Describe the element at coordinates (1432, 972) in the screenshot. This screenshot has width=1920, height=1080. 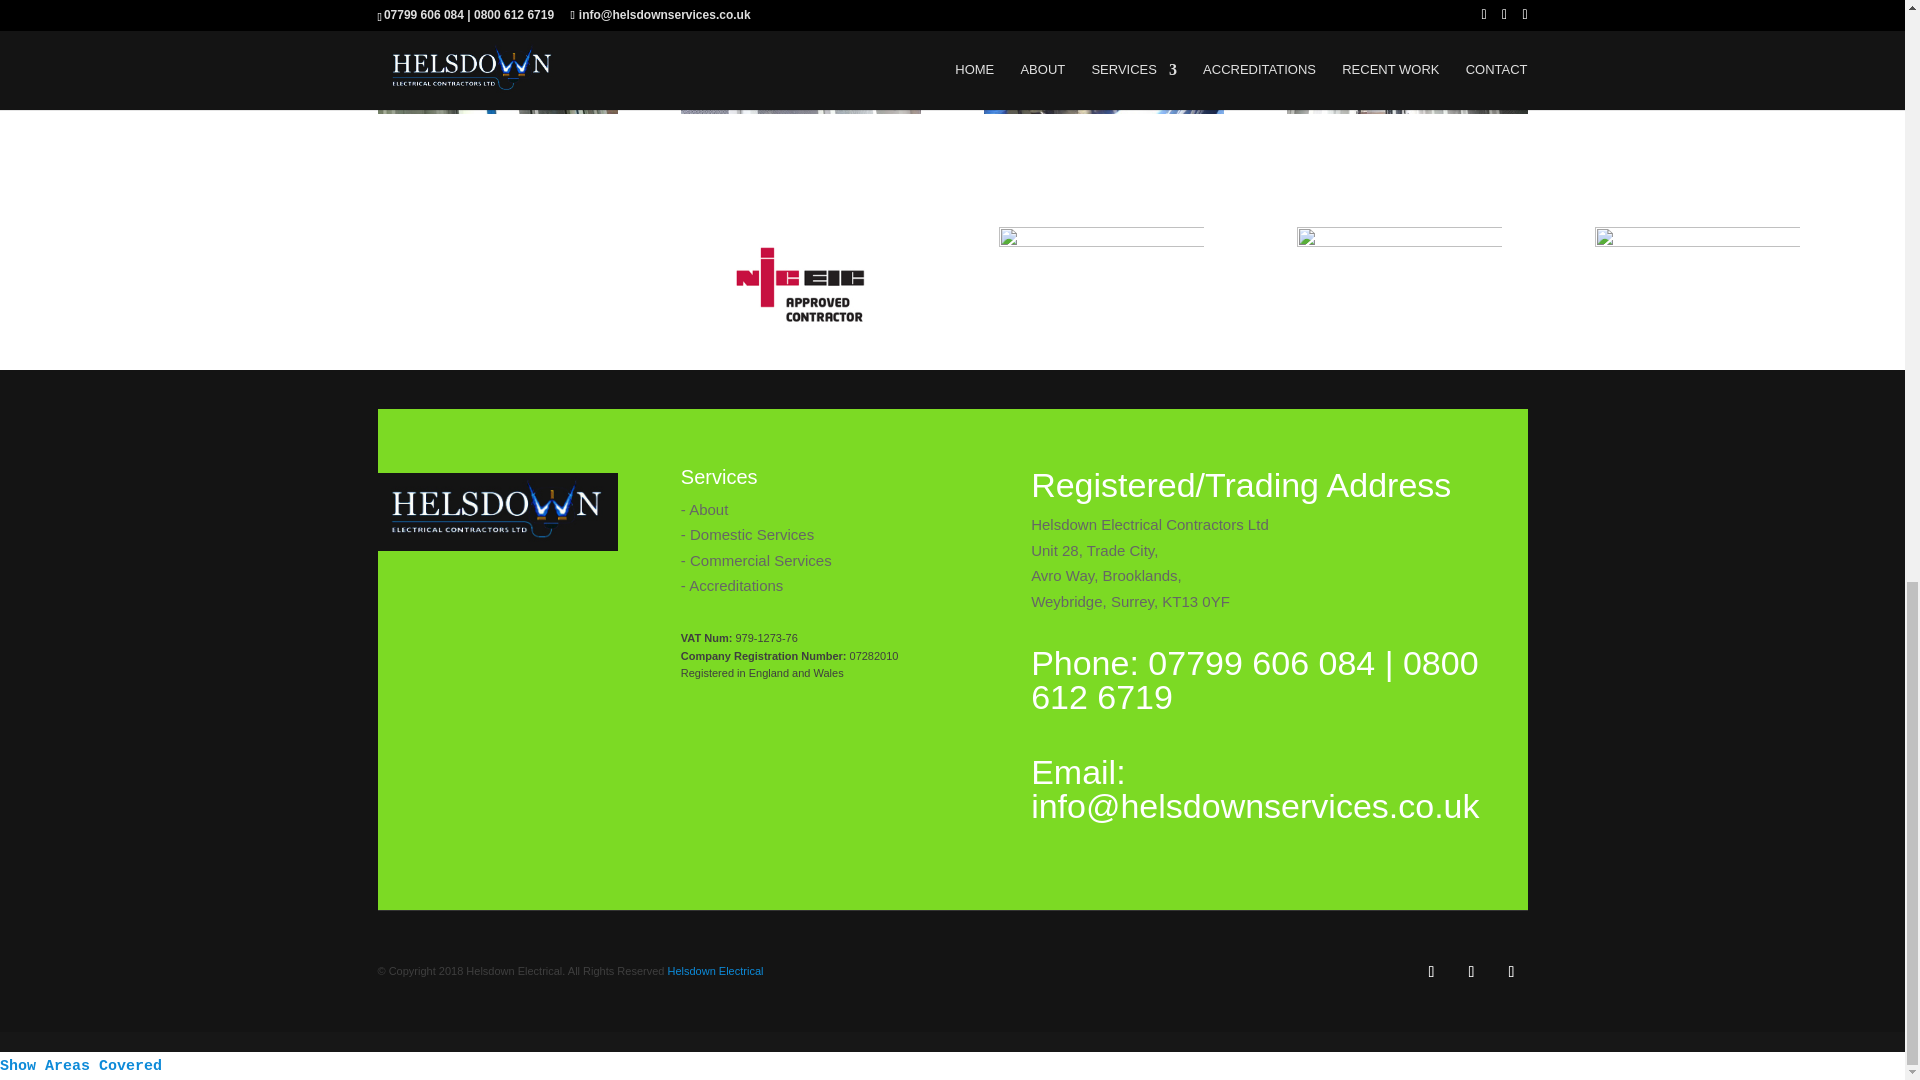
I see `Follow on Facebook` at that location.